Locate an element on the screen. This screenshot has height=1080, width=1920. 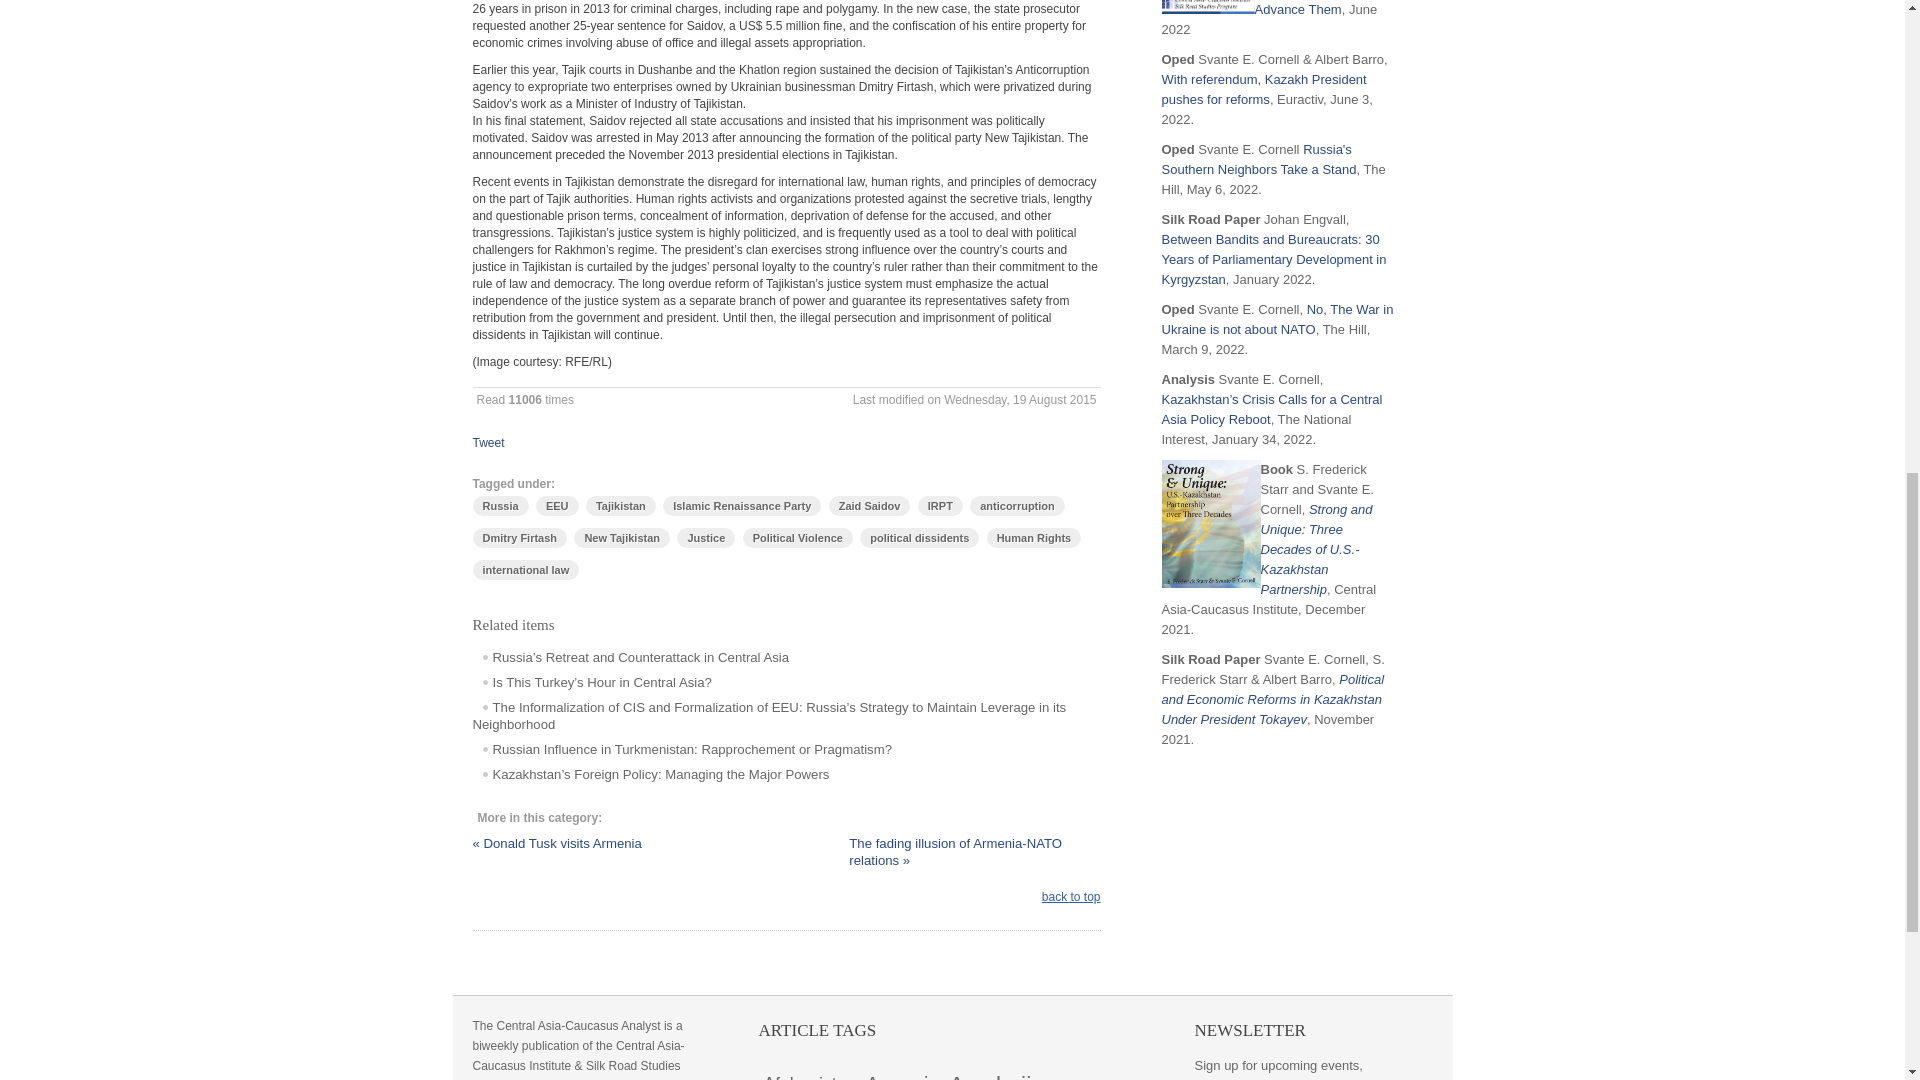
Tajikistan is located at coordinates (620, 506).